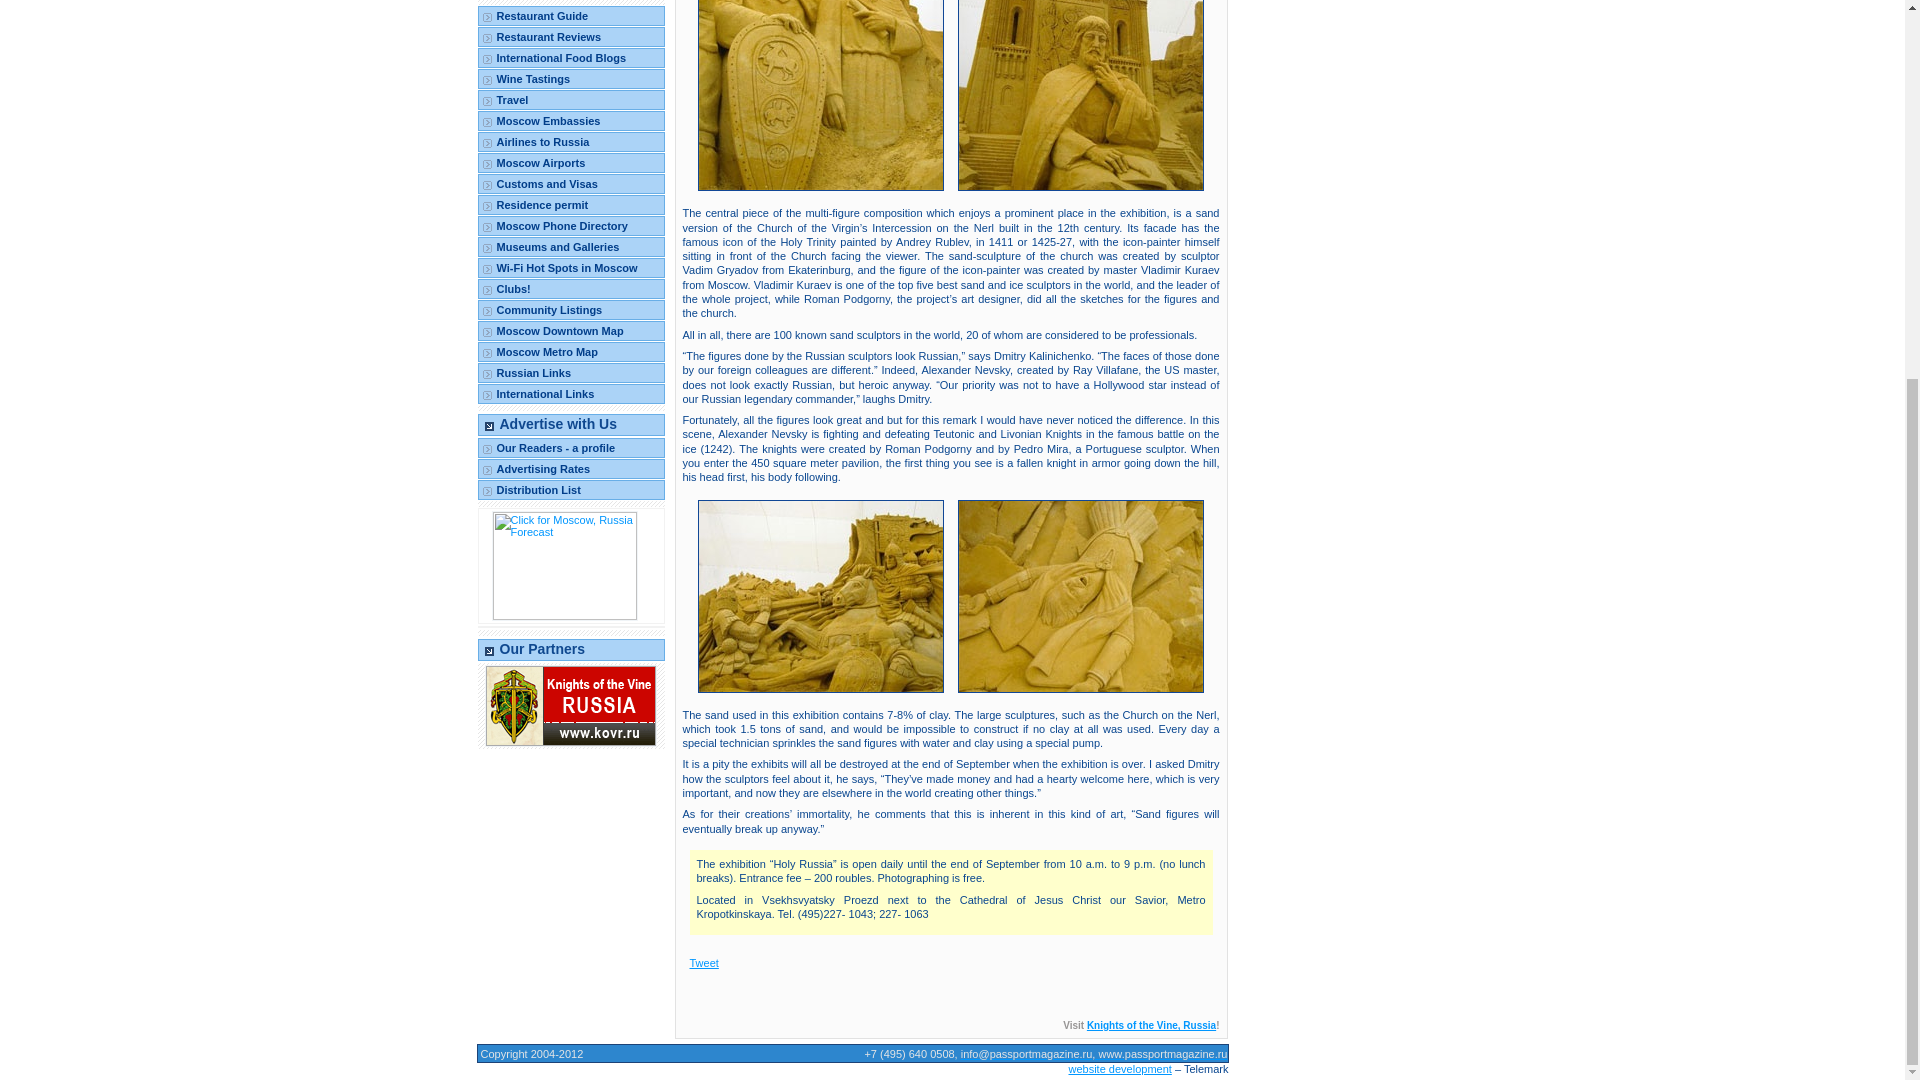  I want to click on Moscow Downtown Map, so click(571, 330).